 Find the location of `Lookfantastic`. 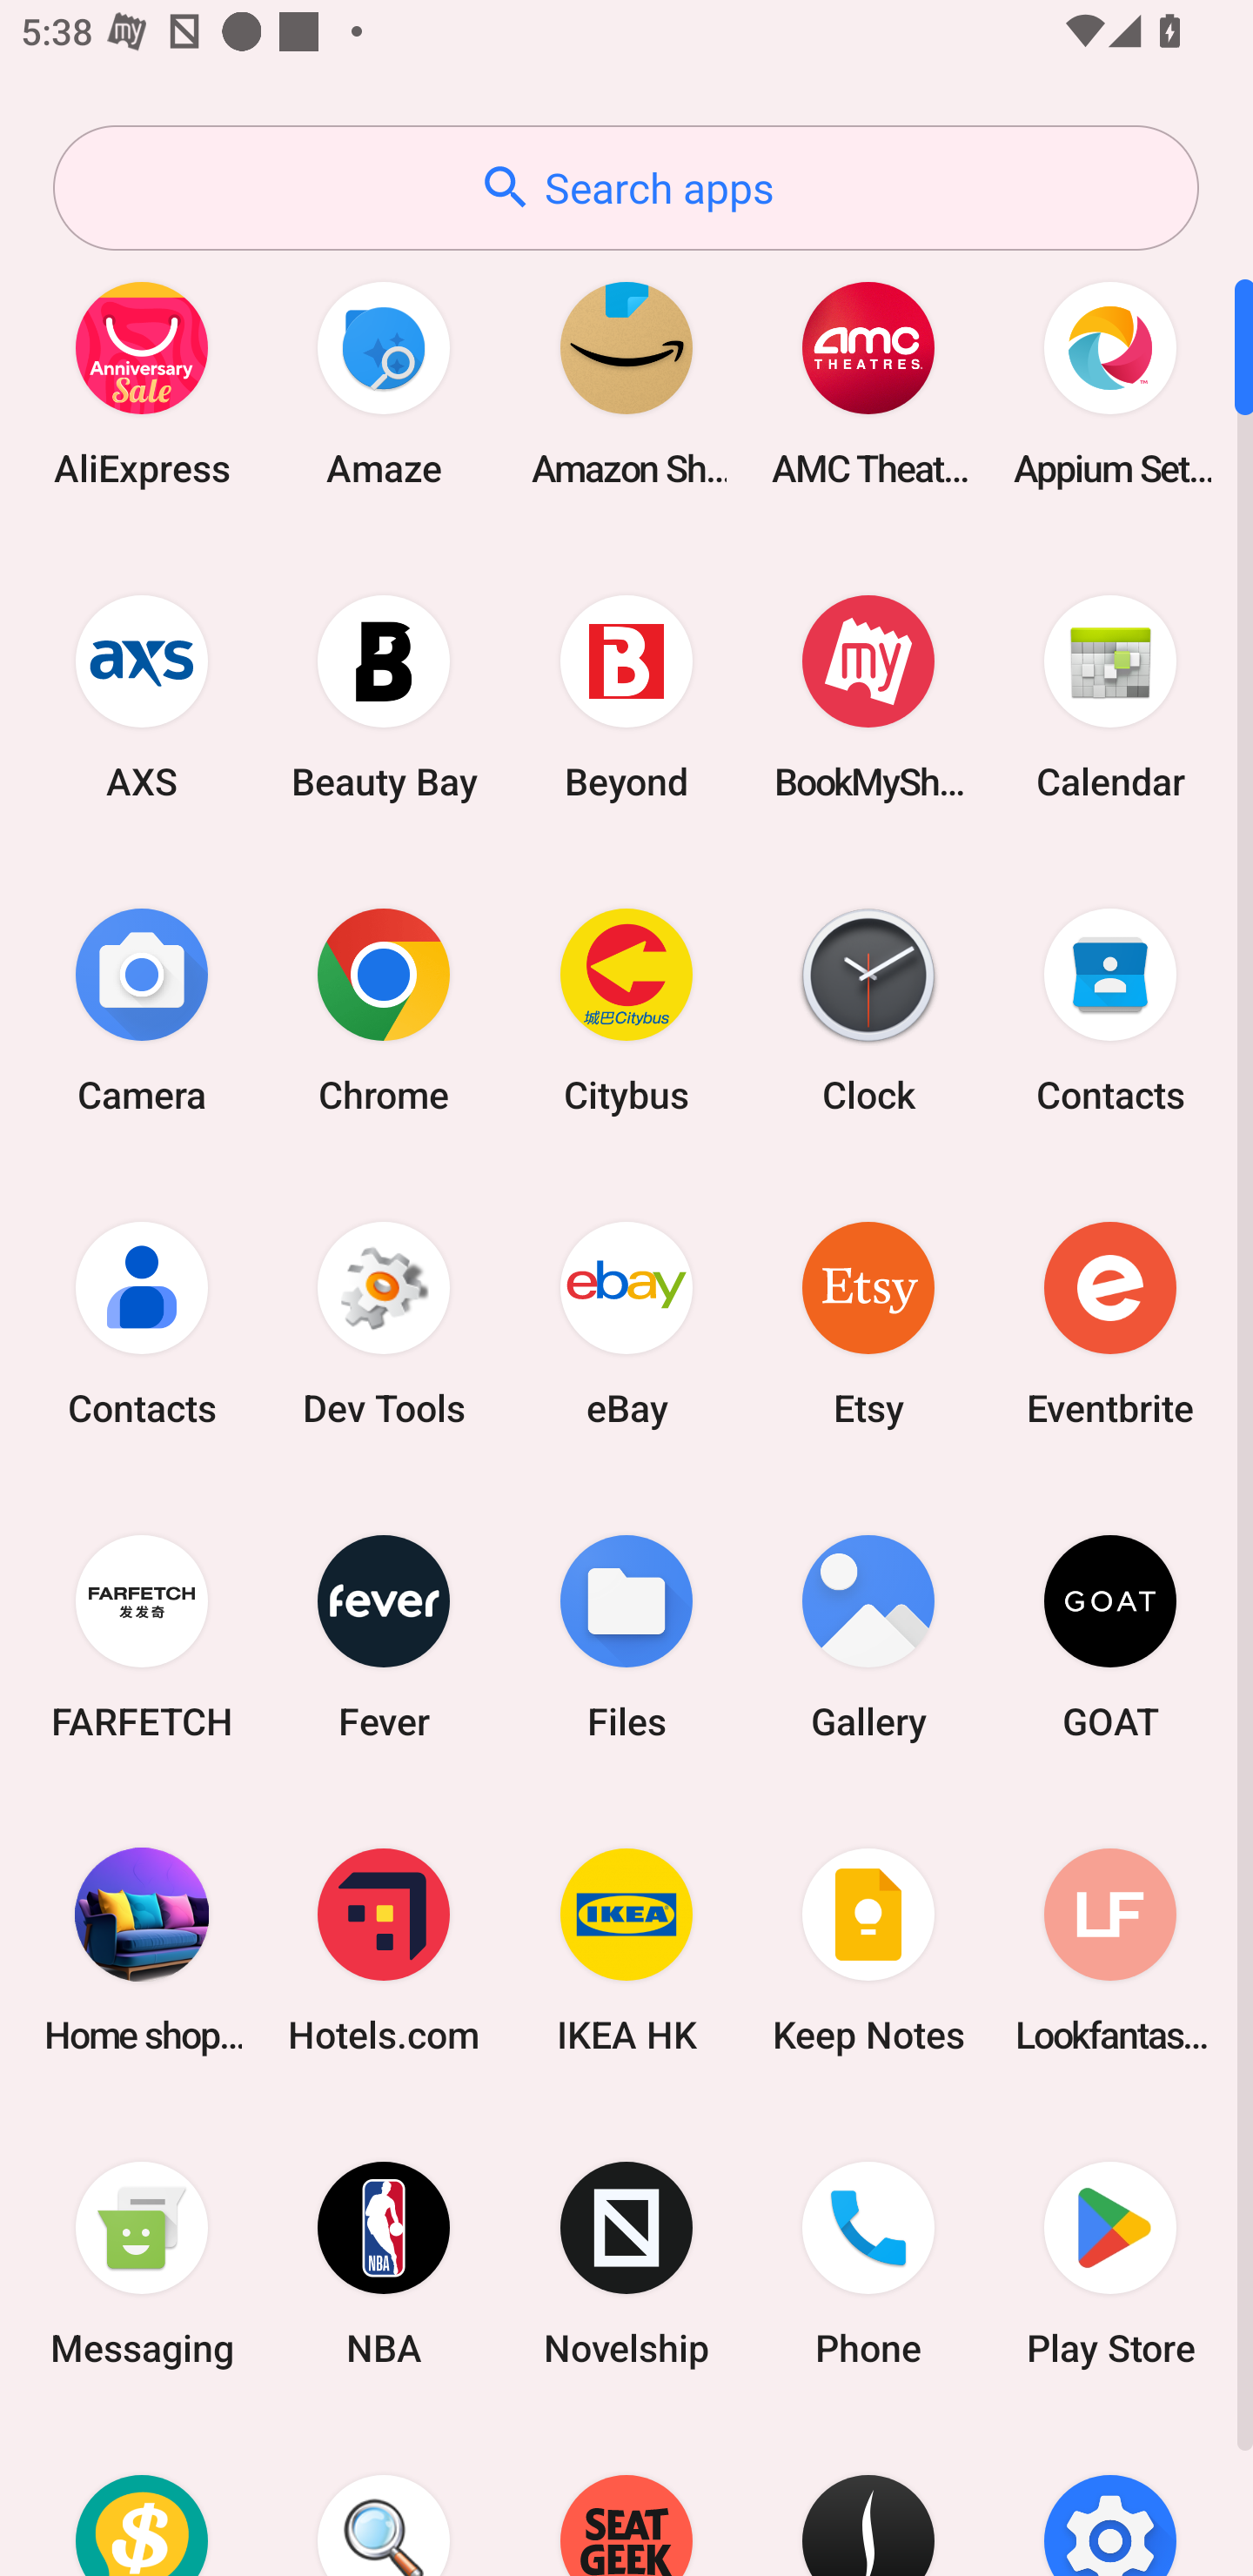

Lookfantastic is located at coordinates (1110, 1949).